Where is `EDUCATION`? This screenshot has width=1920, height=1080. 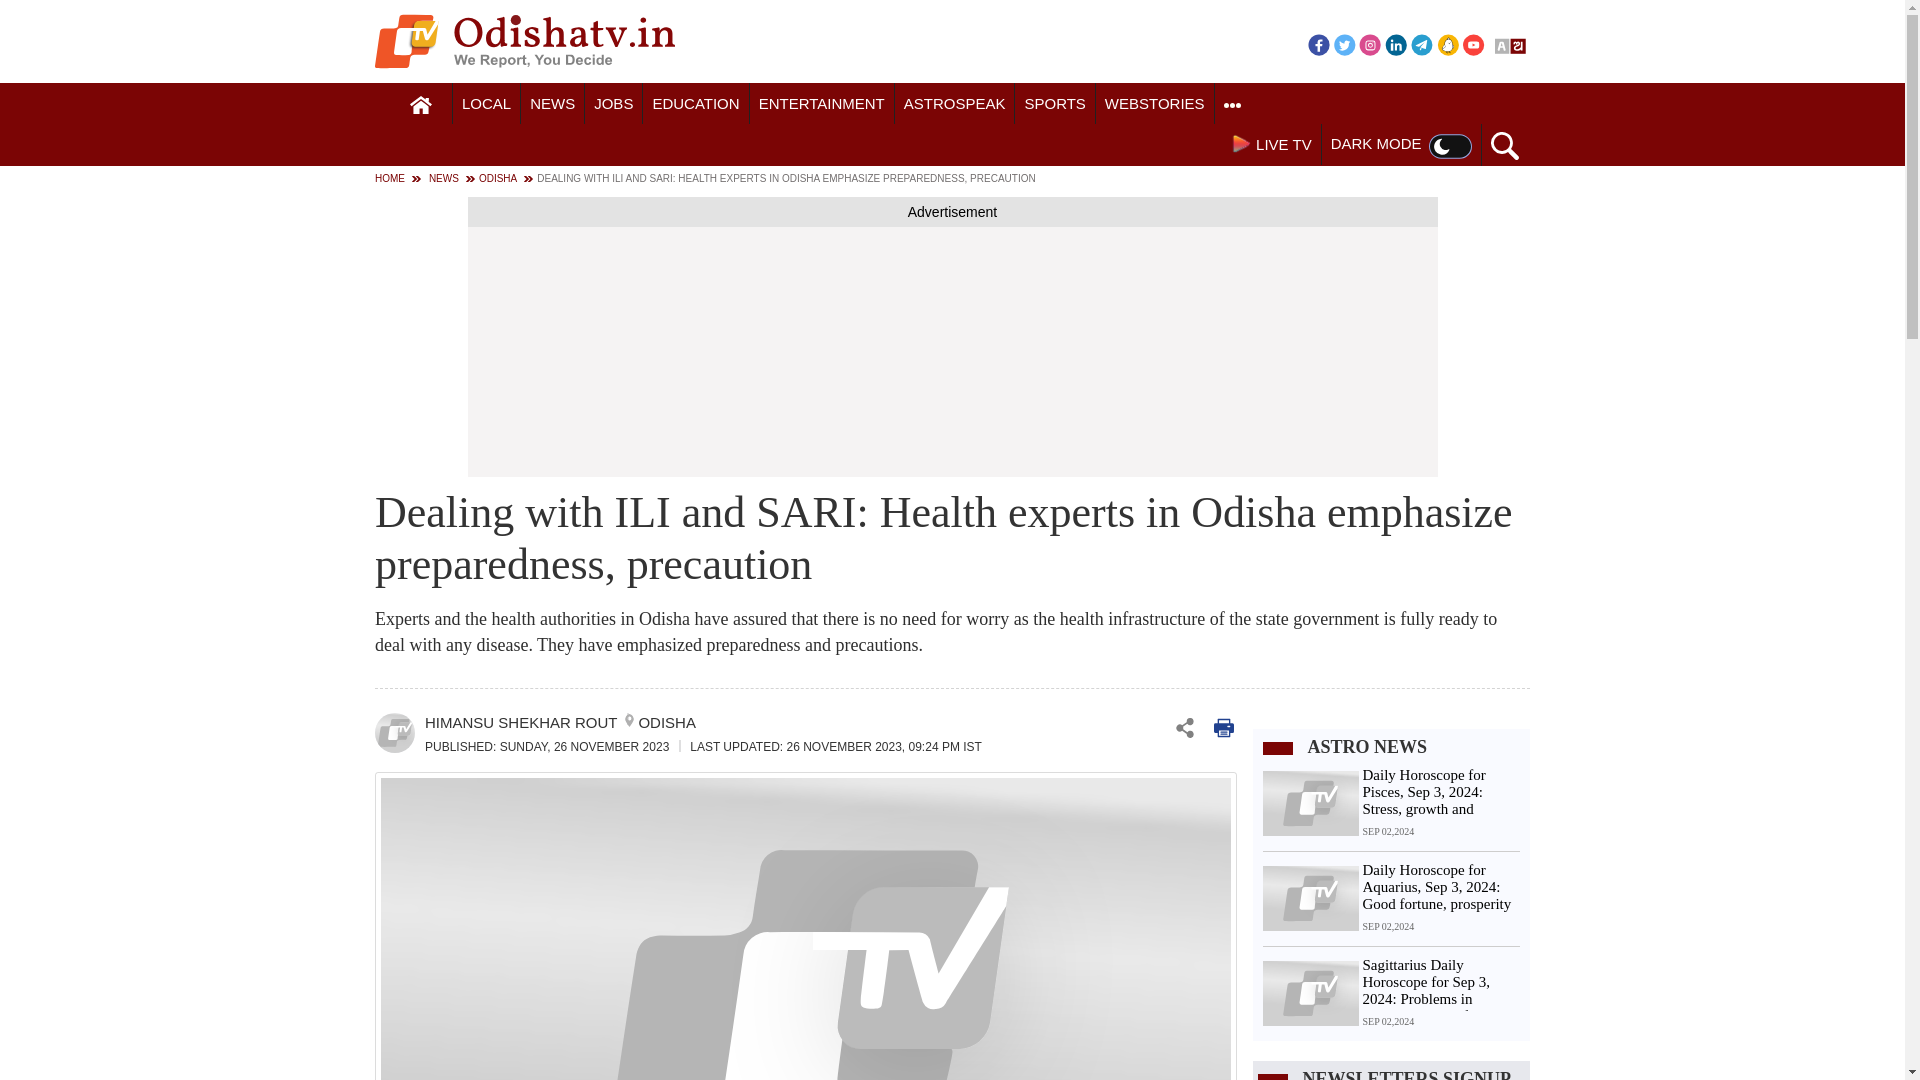
EDUCATION is located at coordinates (696, 104).